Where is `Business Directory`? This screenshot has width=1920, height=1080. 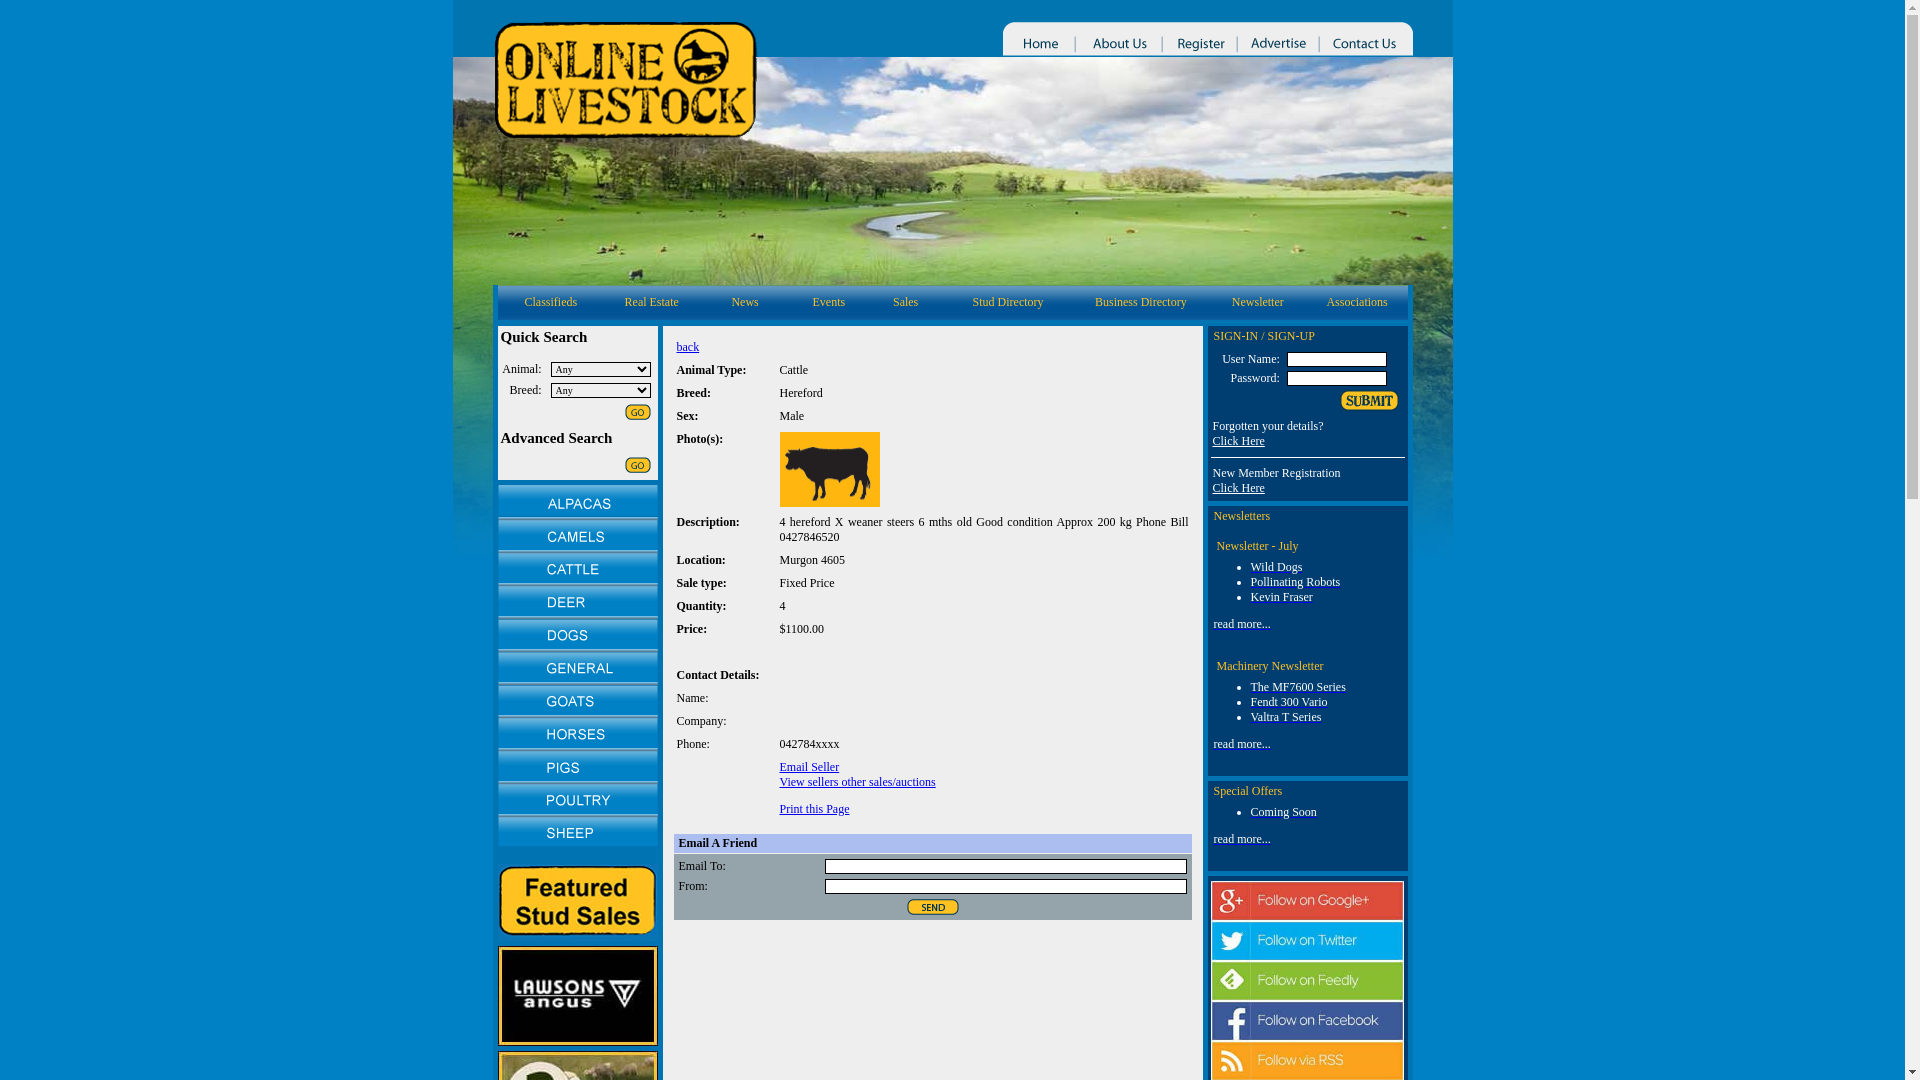
Business Directory is located at coordinates (1141, 302).